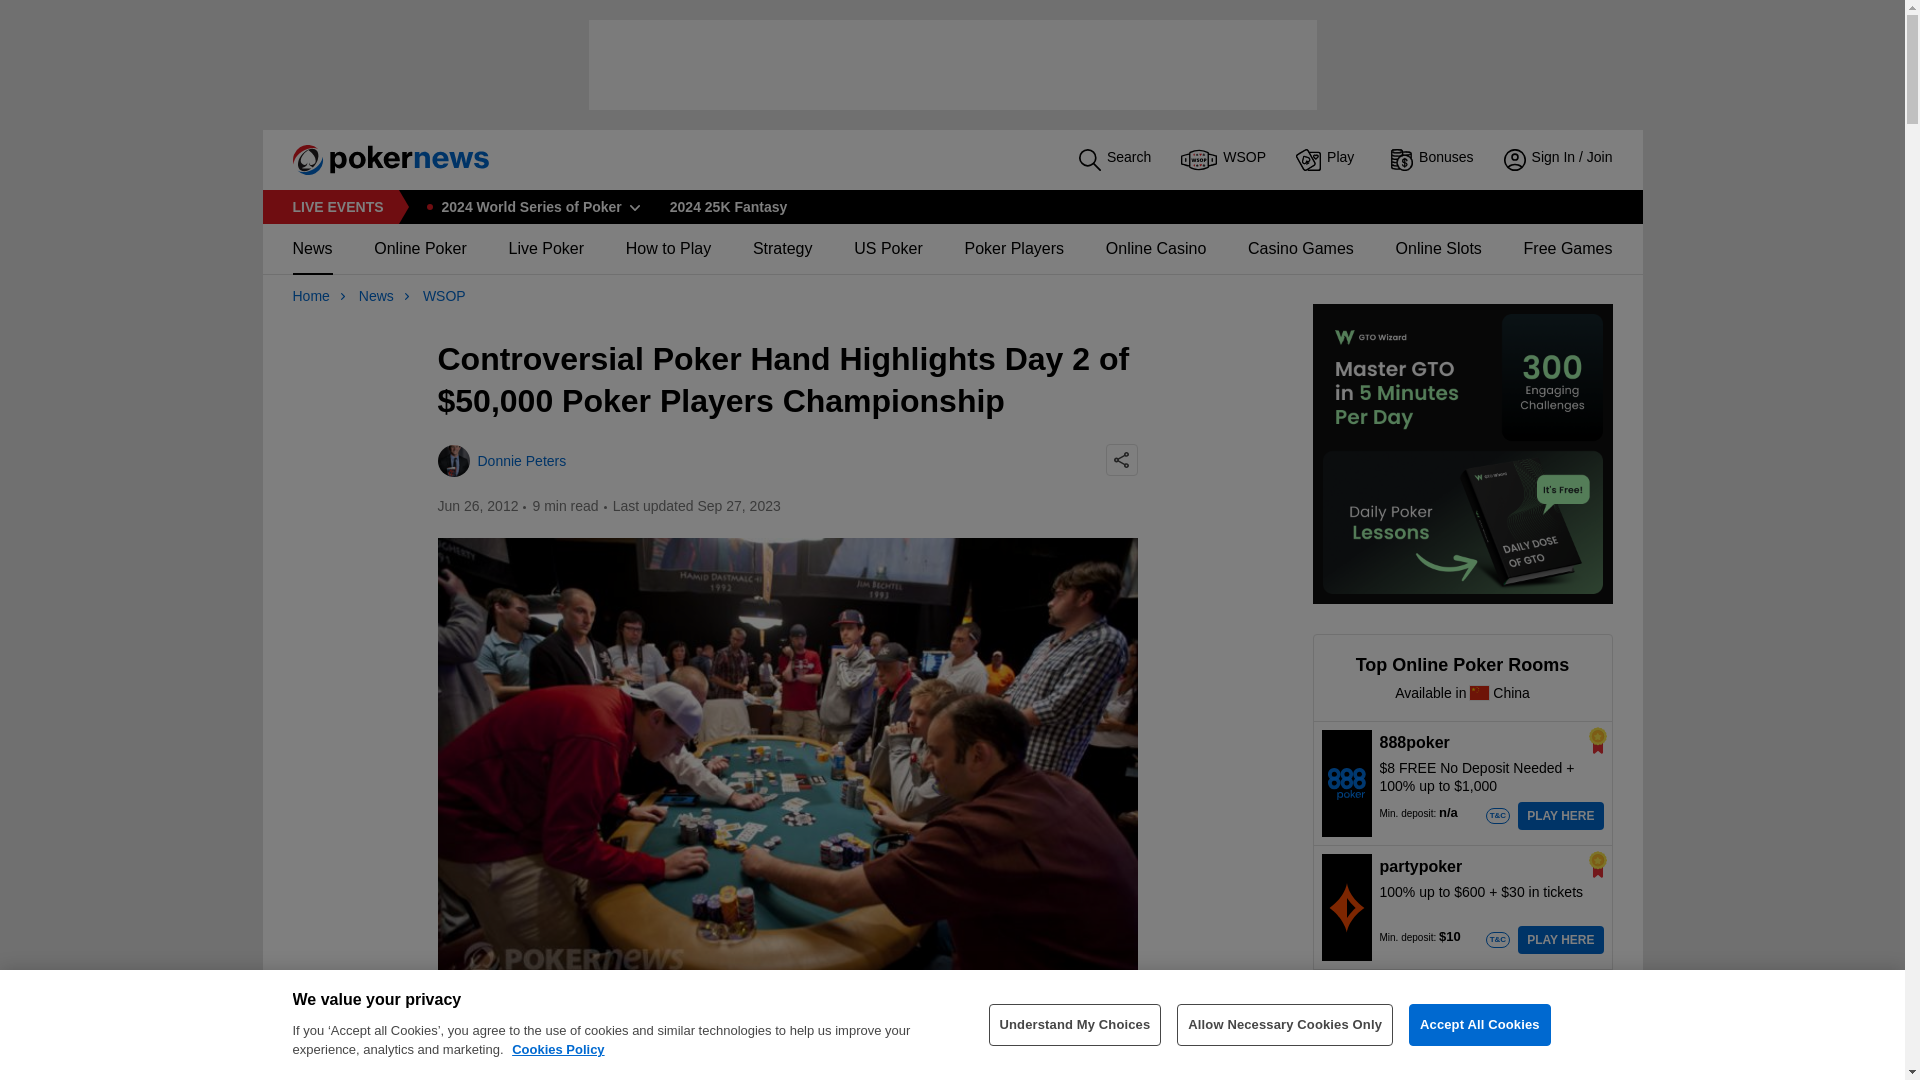 Image resolution: width=1920 pixels, height=1080 pixels. Describe the element at coordinates (1347, 782) in the screenshot. I see `888poker` at that location.